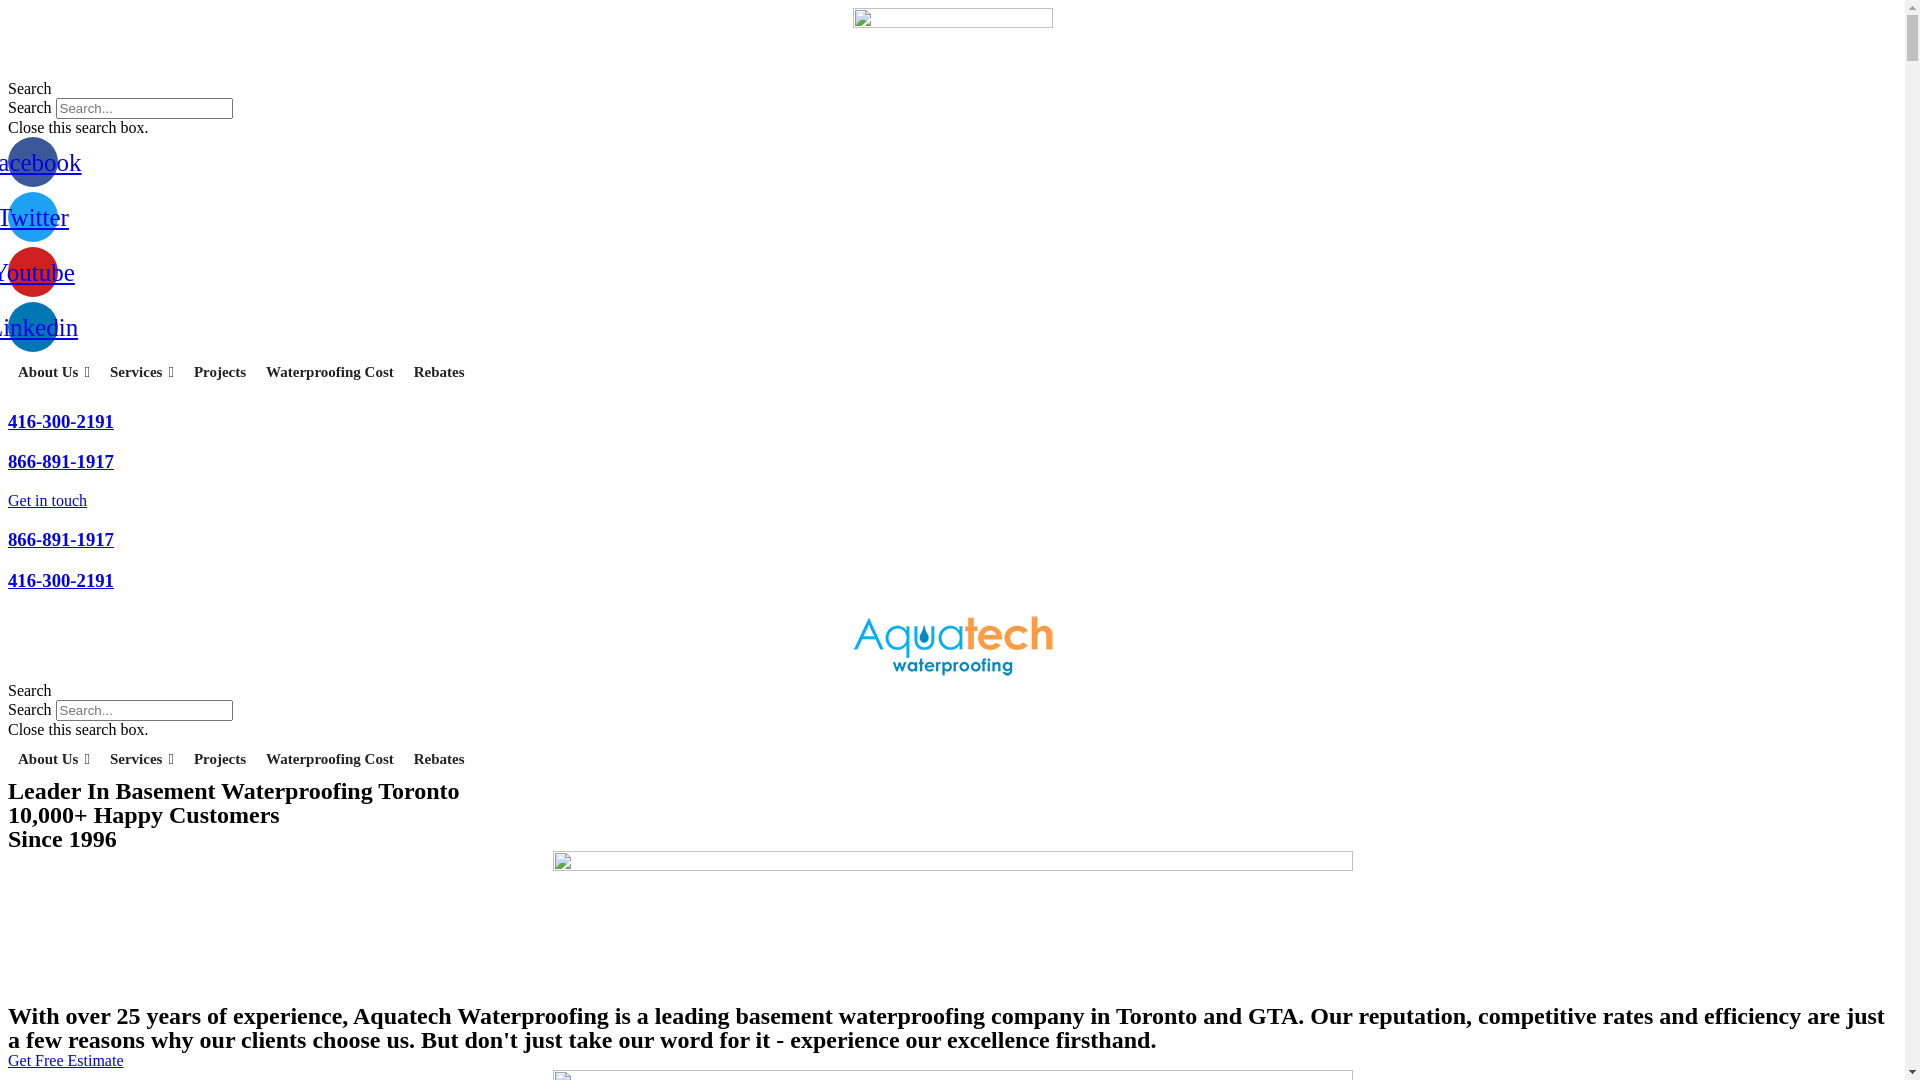  I want to click on Rebates, so click(440, 372).